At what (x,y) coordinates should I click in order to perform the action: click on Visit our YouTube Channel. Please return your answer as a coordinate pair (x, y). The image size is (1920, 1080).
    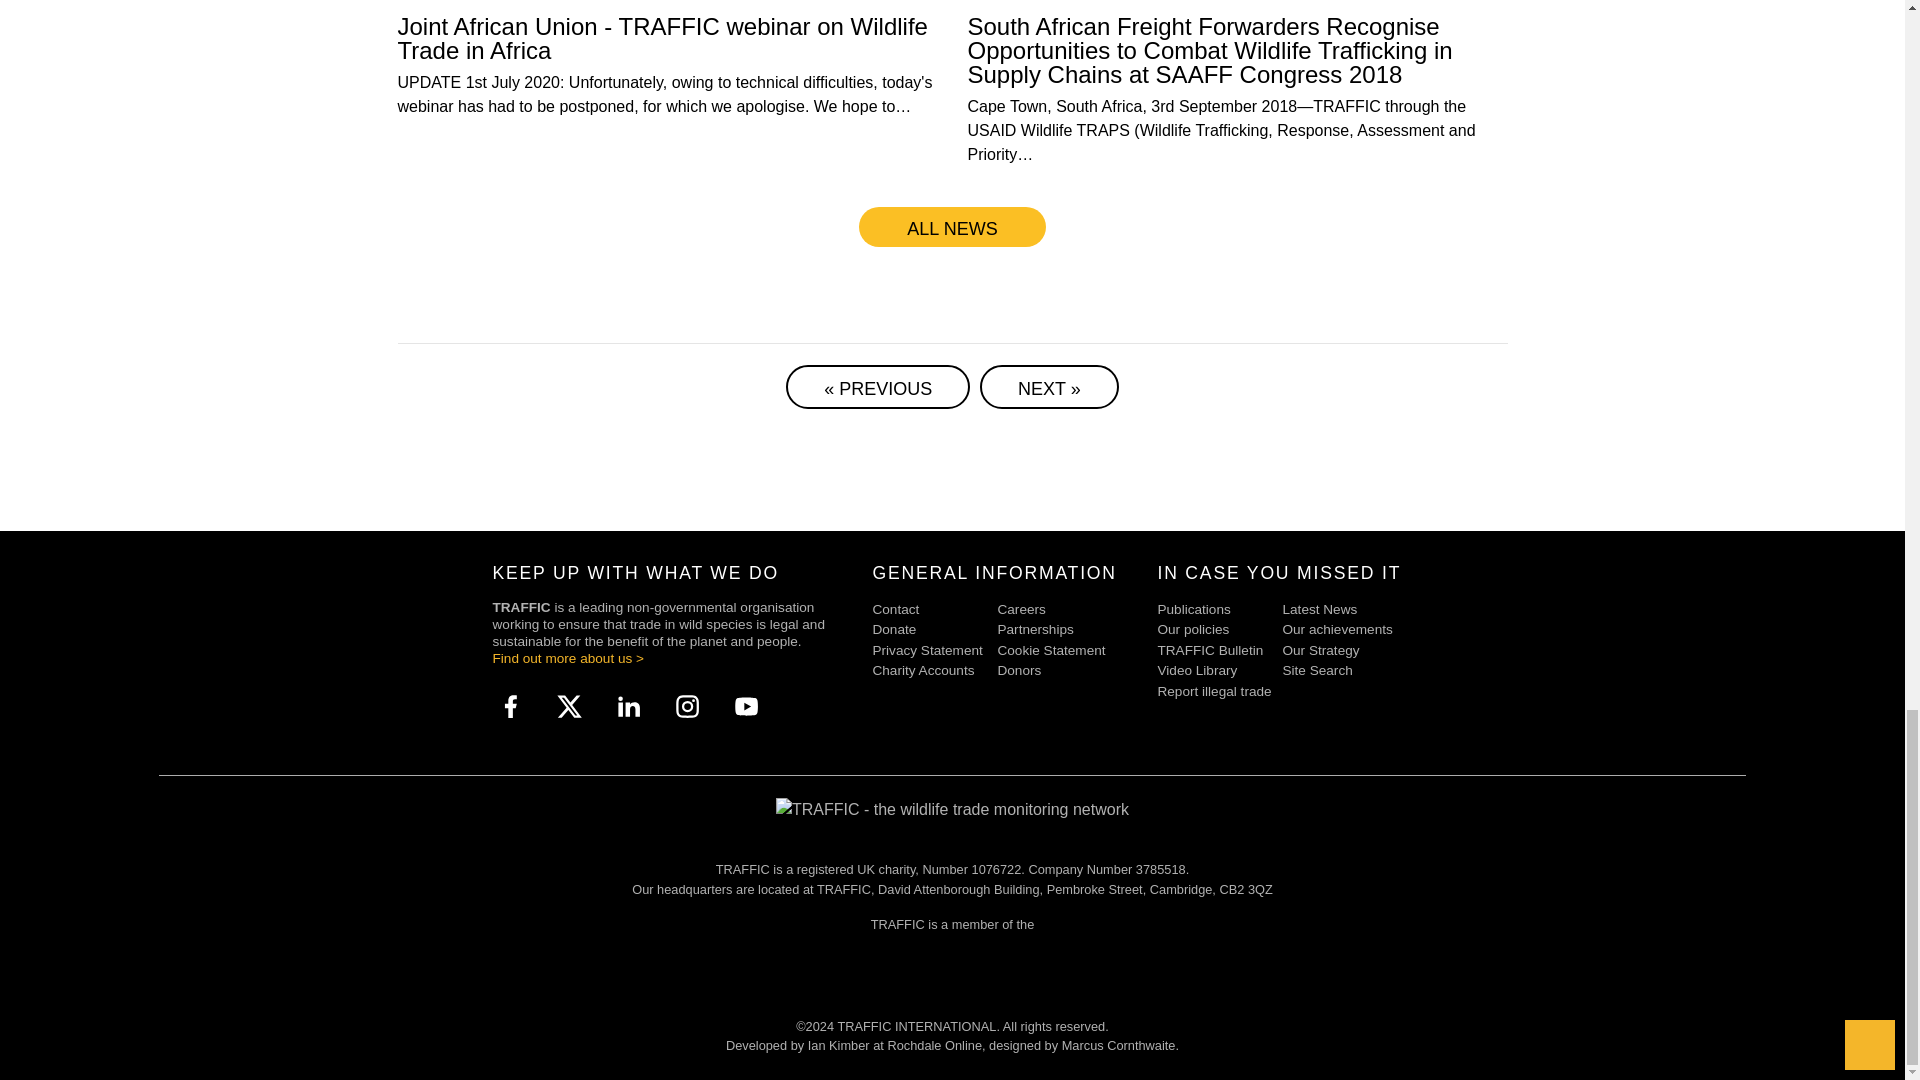
    Looking at the image, I should click on (746, 706).